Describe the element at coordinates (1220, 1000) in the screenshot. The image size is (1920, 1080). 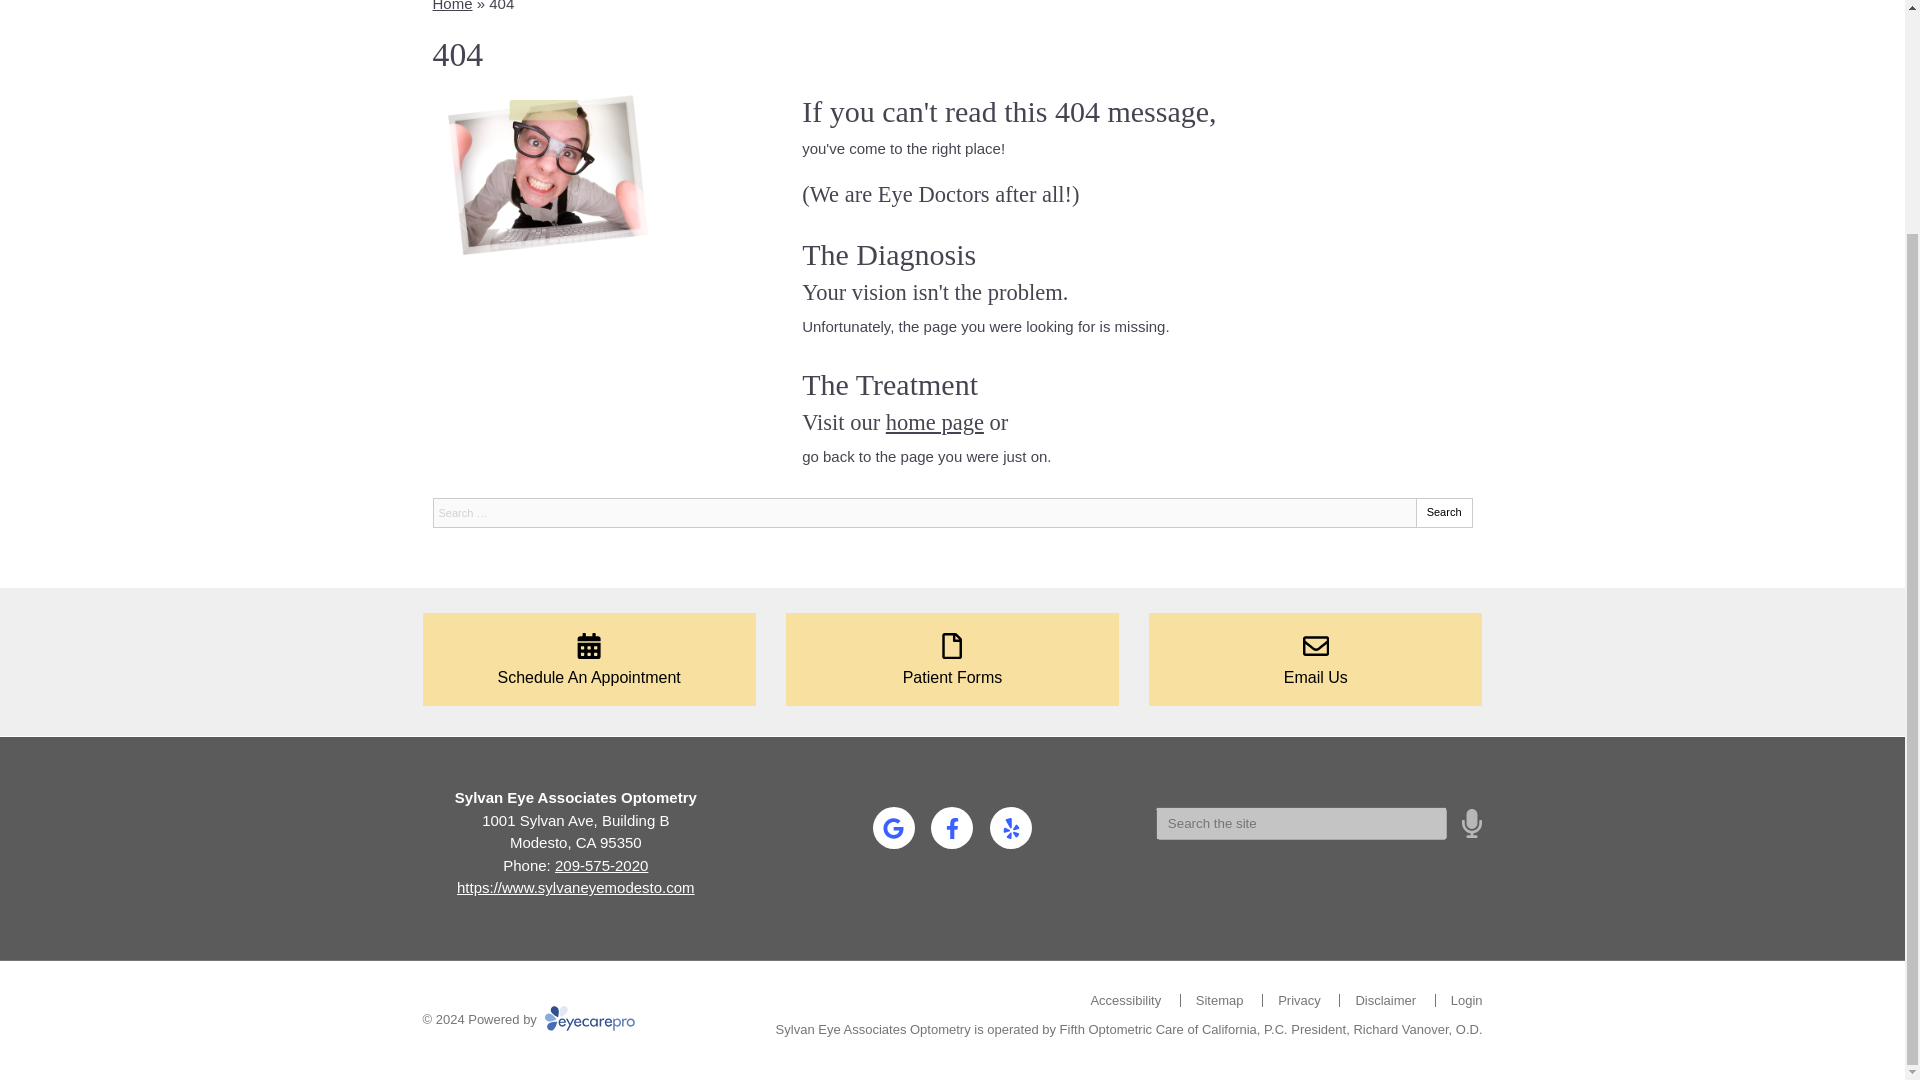
I see `Sitemap` at that location.